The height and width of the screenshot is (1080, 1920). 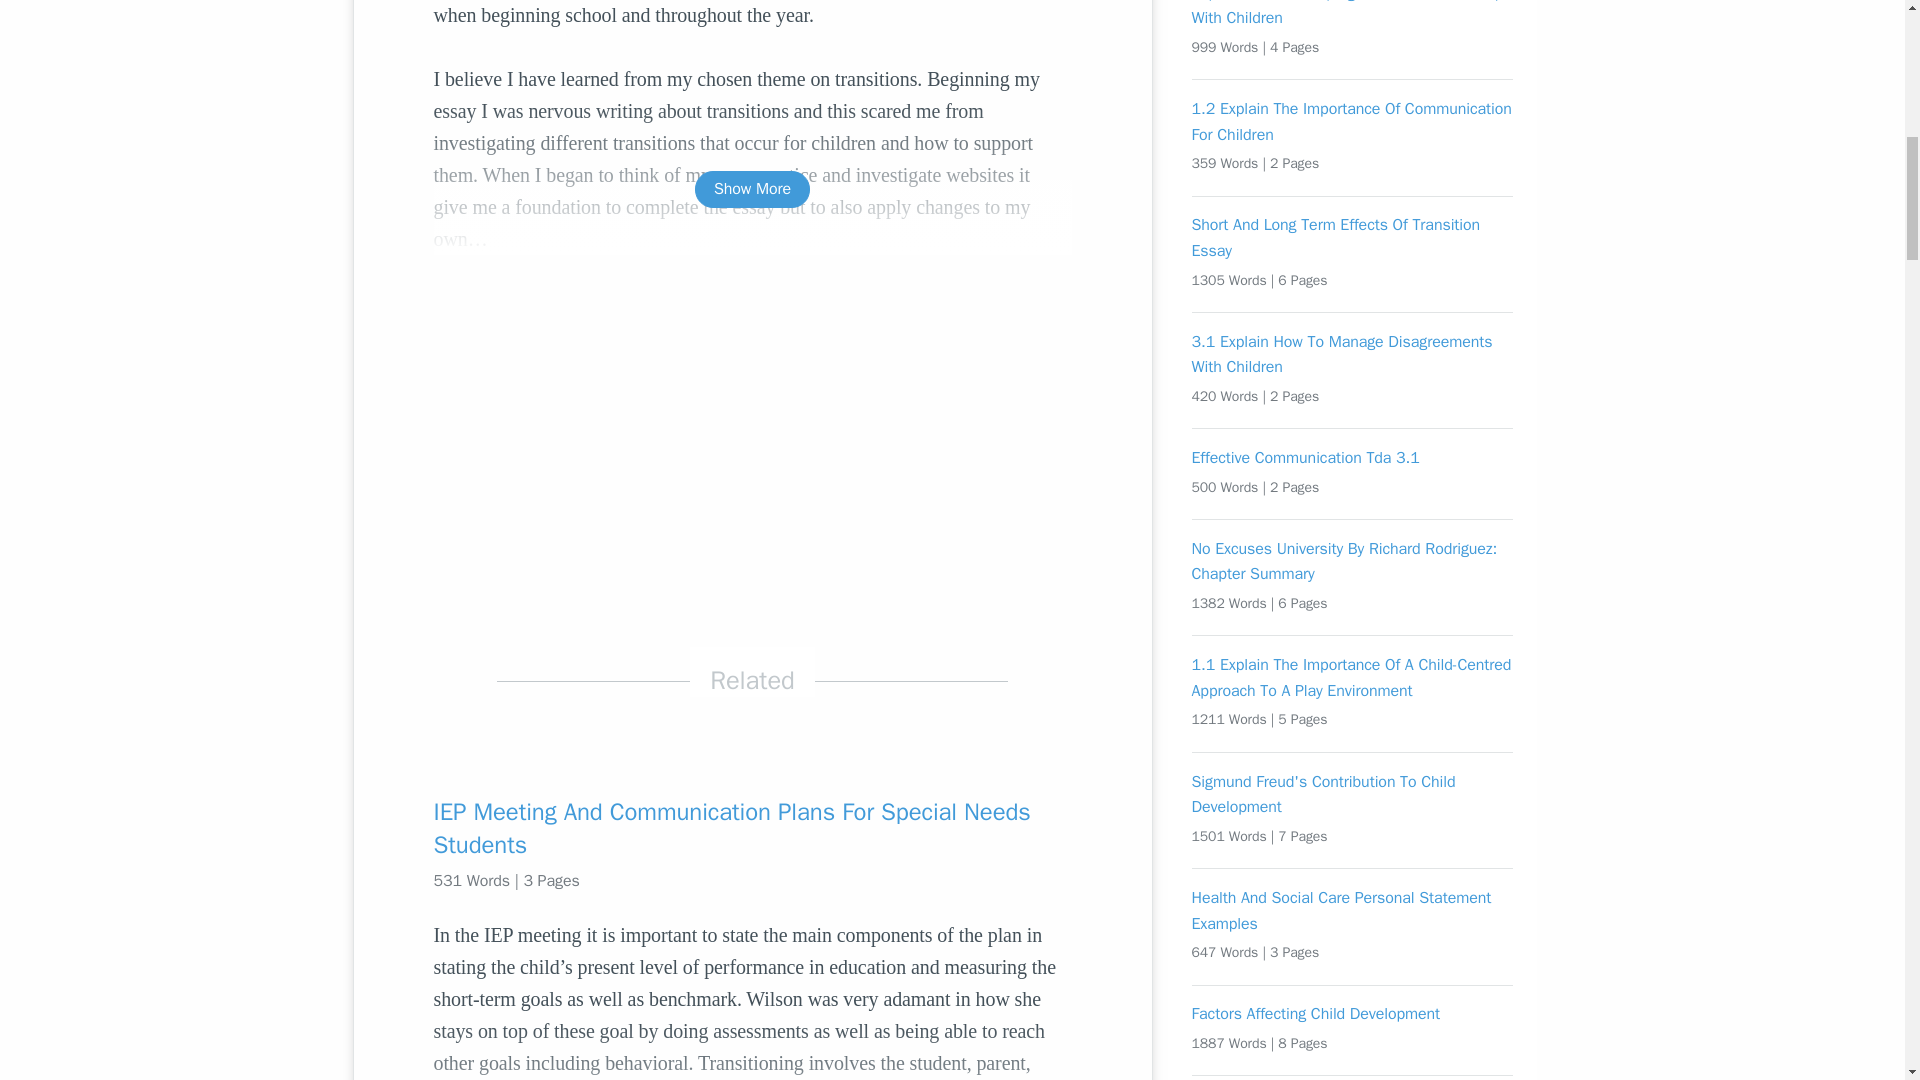 What do you see at coordinates (752, 189) in the screenshot?
I see `Show More` at bounding box center [752, 189].